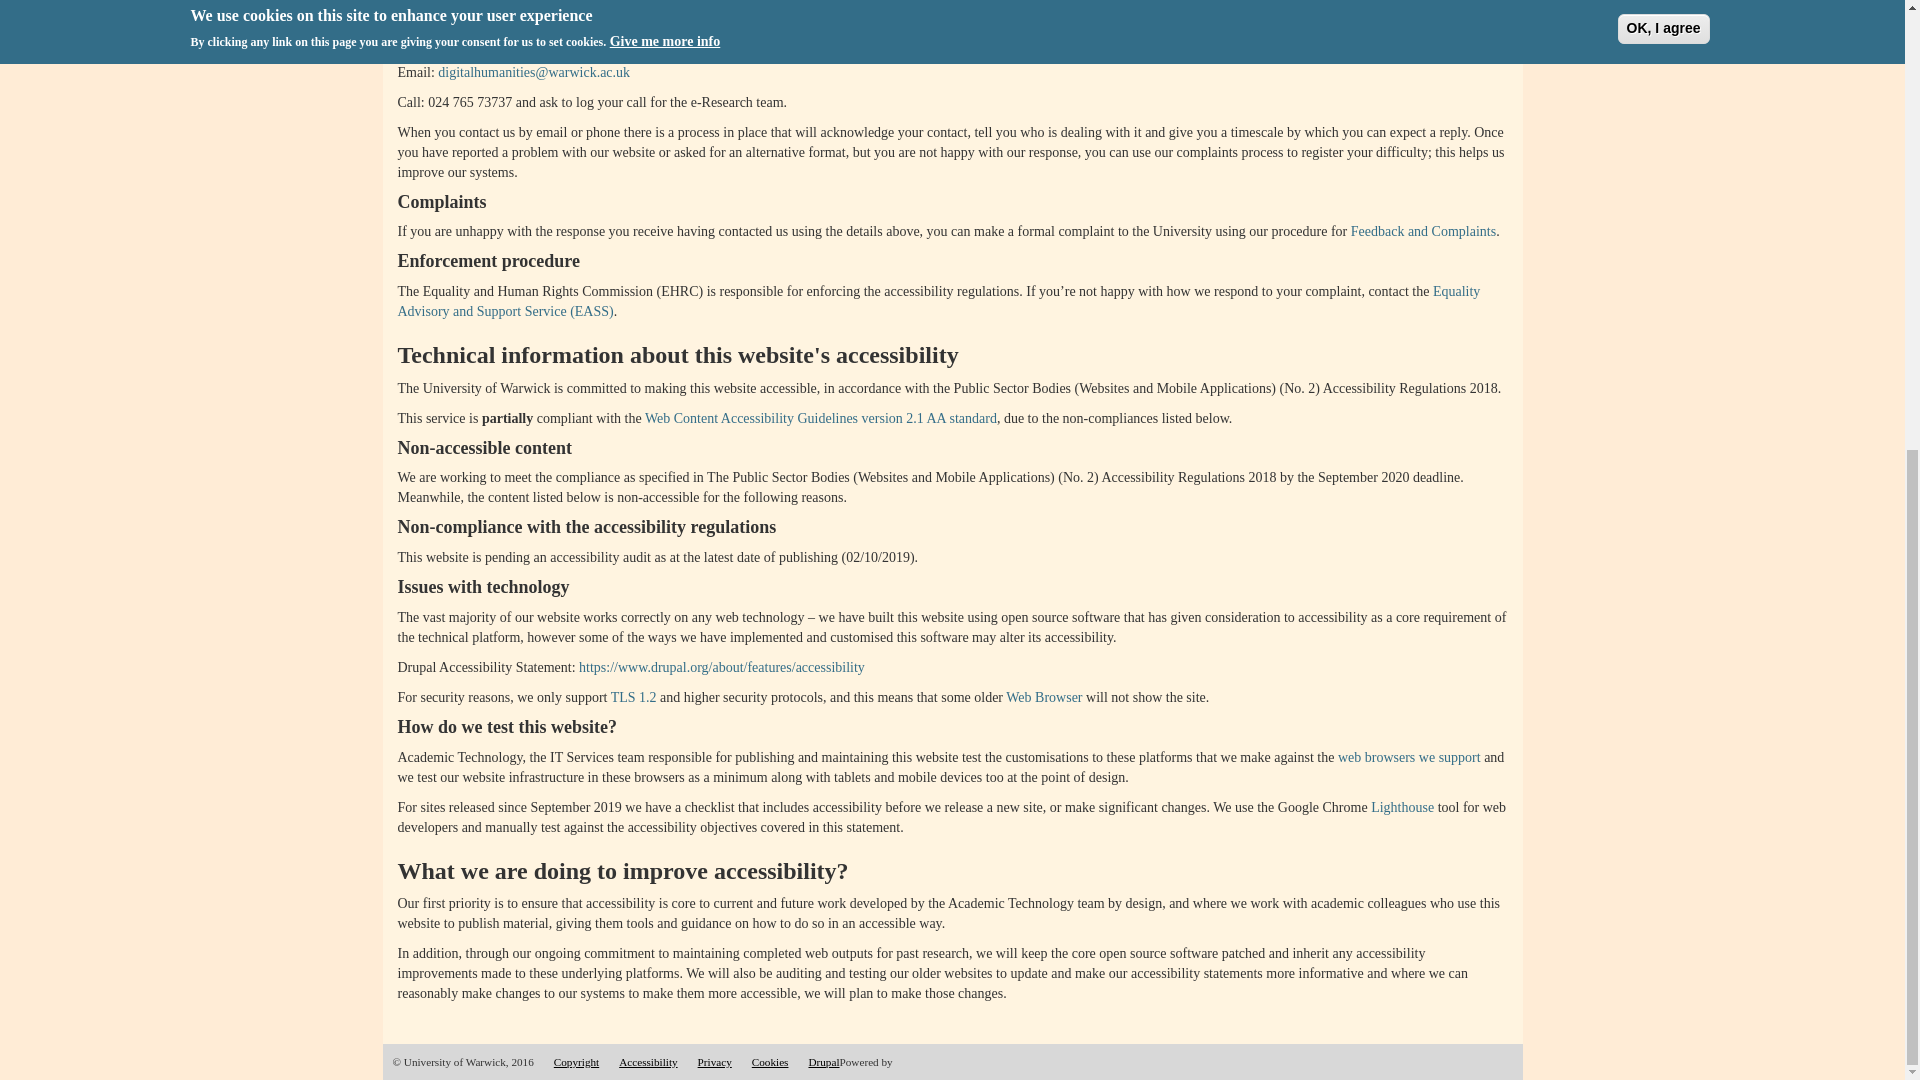  What do you see at coordinates (820, 418) in the screenshot?
I see `Web Content Accessibility Guidelines version 2.1 AA standard` at bounding box center [820, 418].